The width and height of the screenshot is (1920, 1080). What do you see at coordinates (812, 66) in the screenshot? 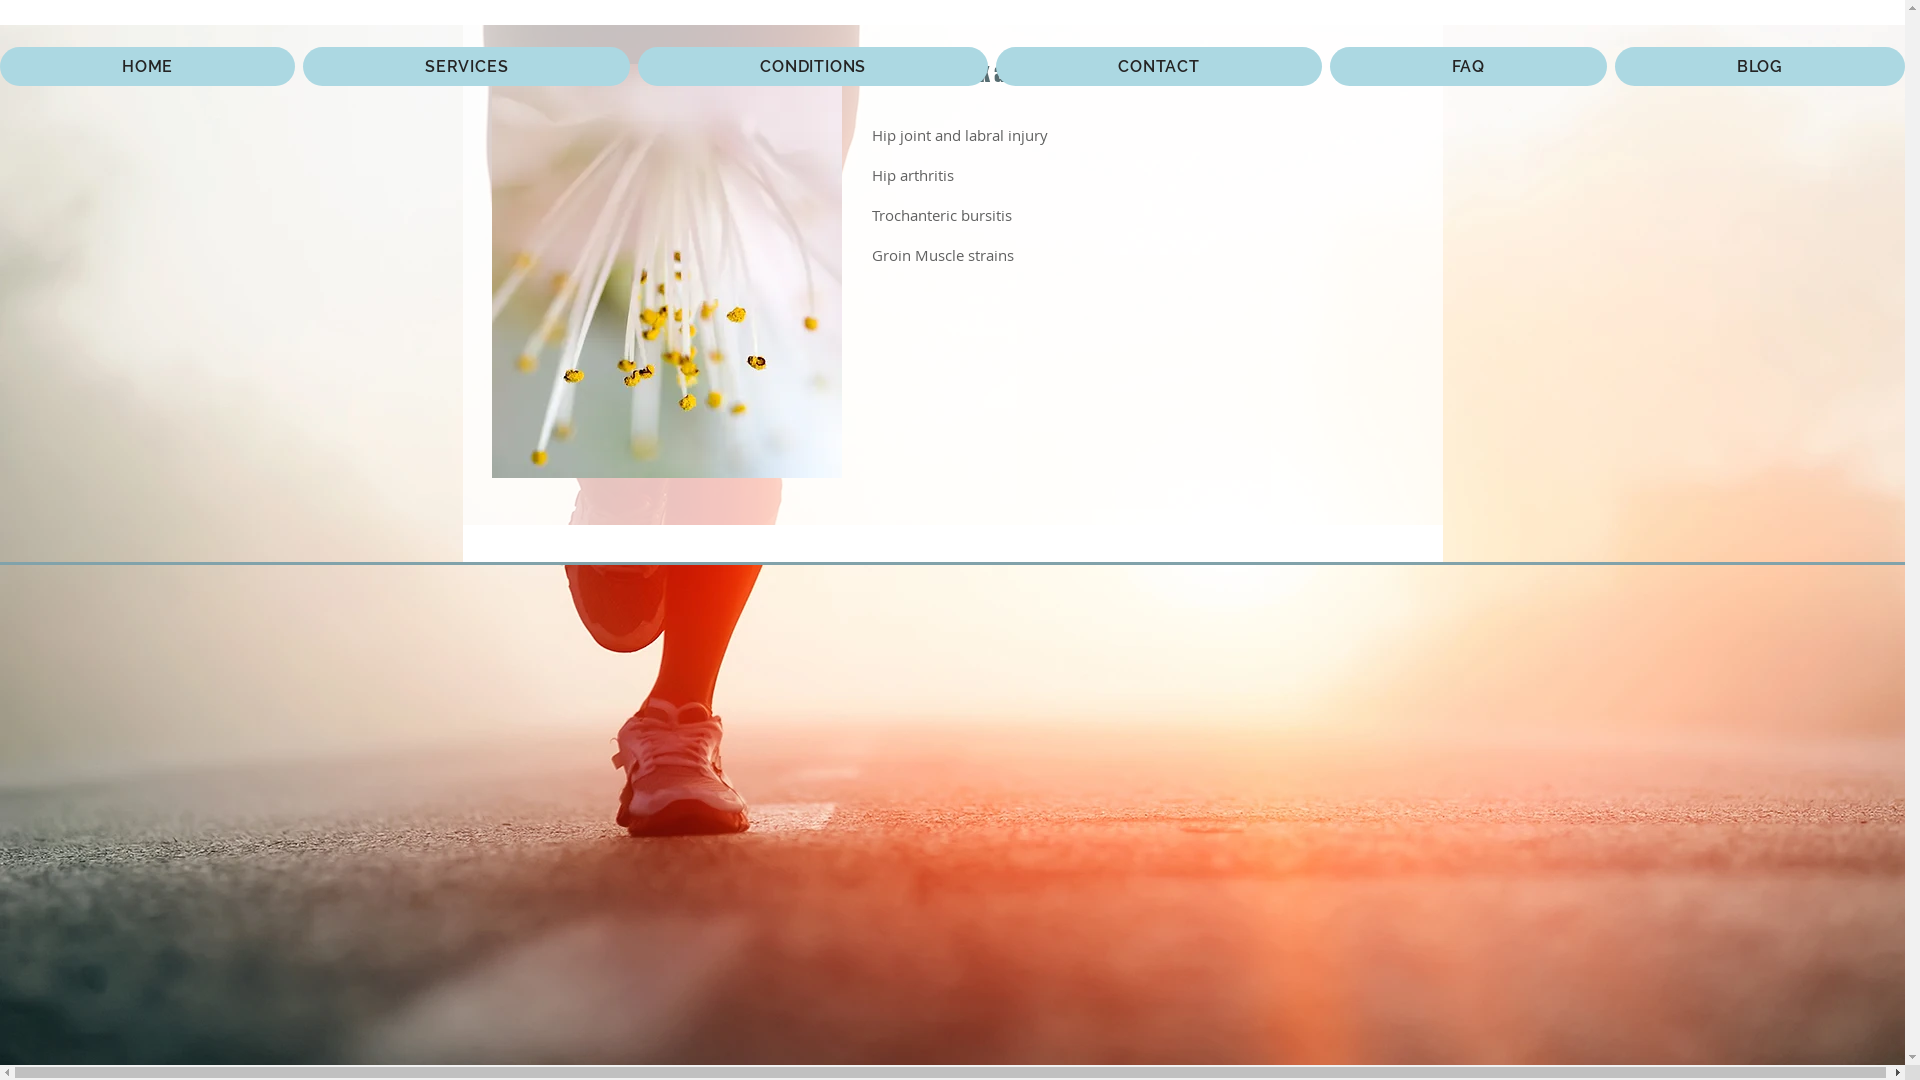
I see `CONDITIONS` at bounding box center [812, 66].